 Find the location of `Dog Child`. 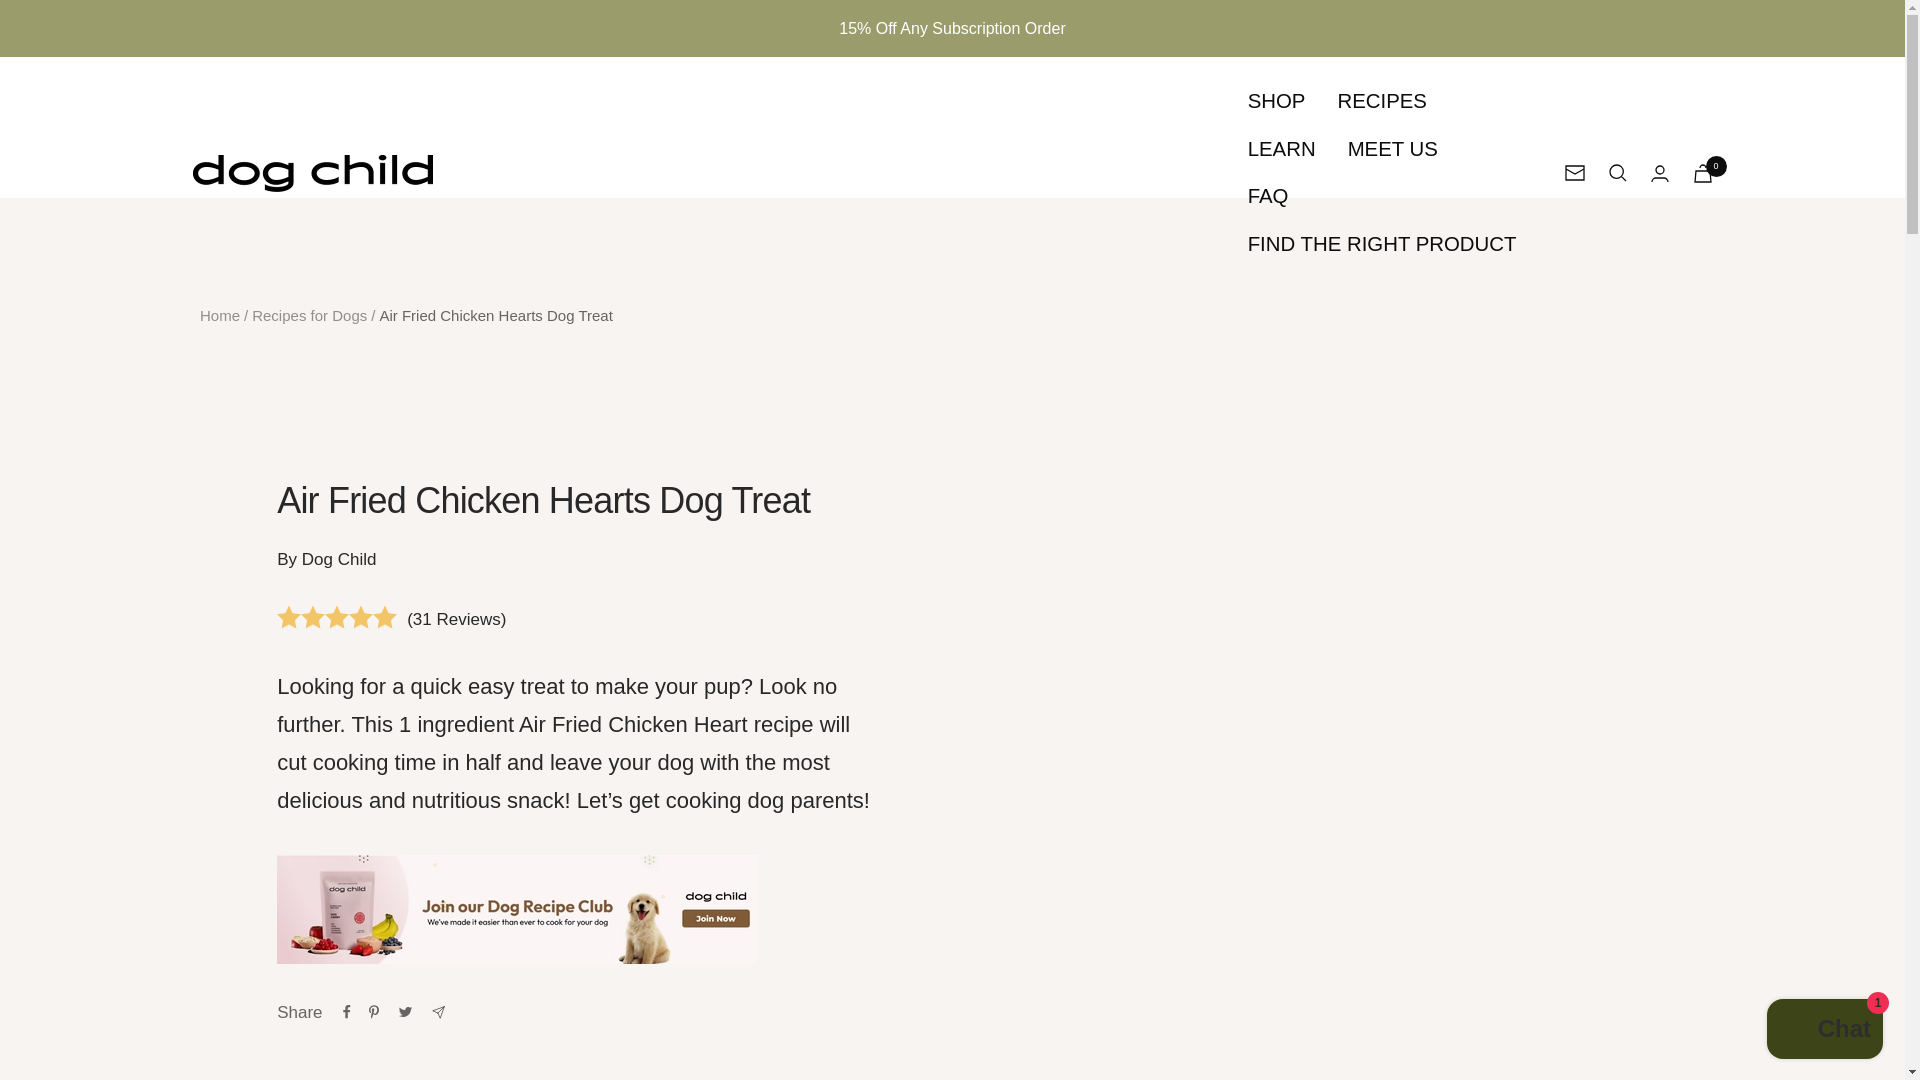

Dog Child is located at coordinates (312, 174).